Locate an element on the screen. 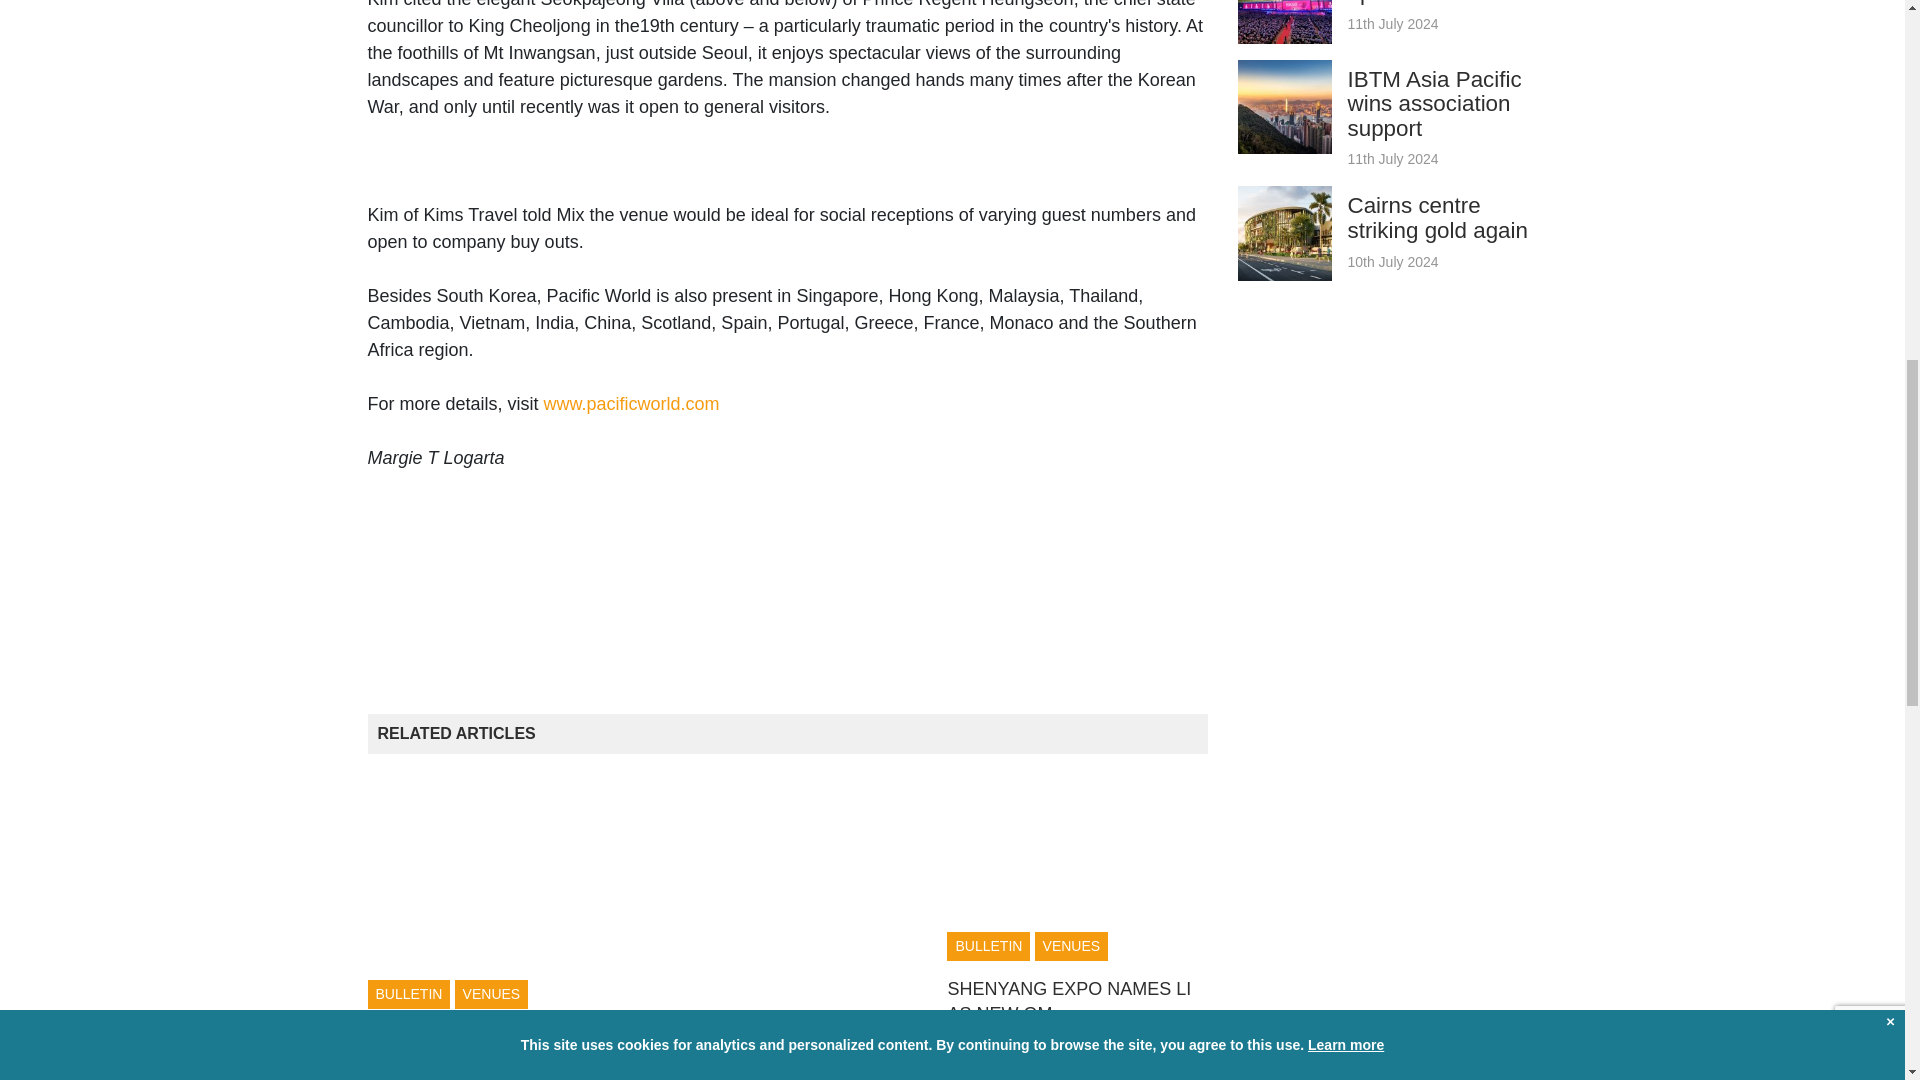 The image size is (1920, 1080). SHENYANG EXPO NAMES LI AS NEW GM is located at coordinates (1068, 1000).